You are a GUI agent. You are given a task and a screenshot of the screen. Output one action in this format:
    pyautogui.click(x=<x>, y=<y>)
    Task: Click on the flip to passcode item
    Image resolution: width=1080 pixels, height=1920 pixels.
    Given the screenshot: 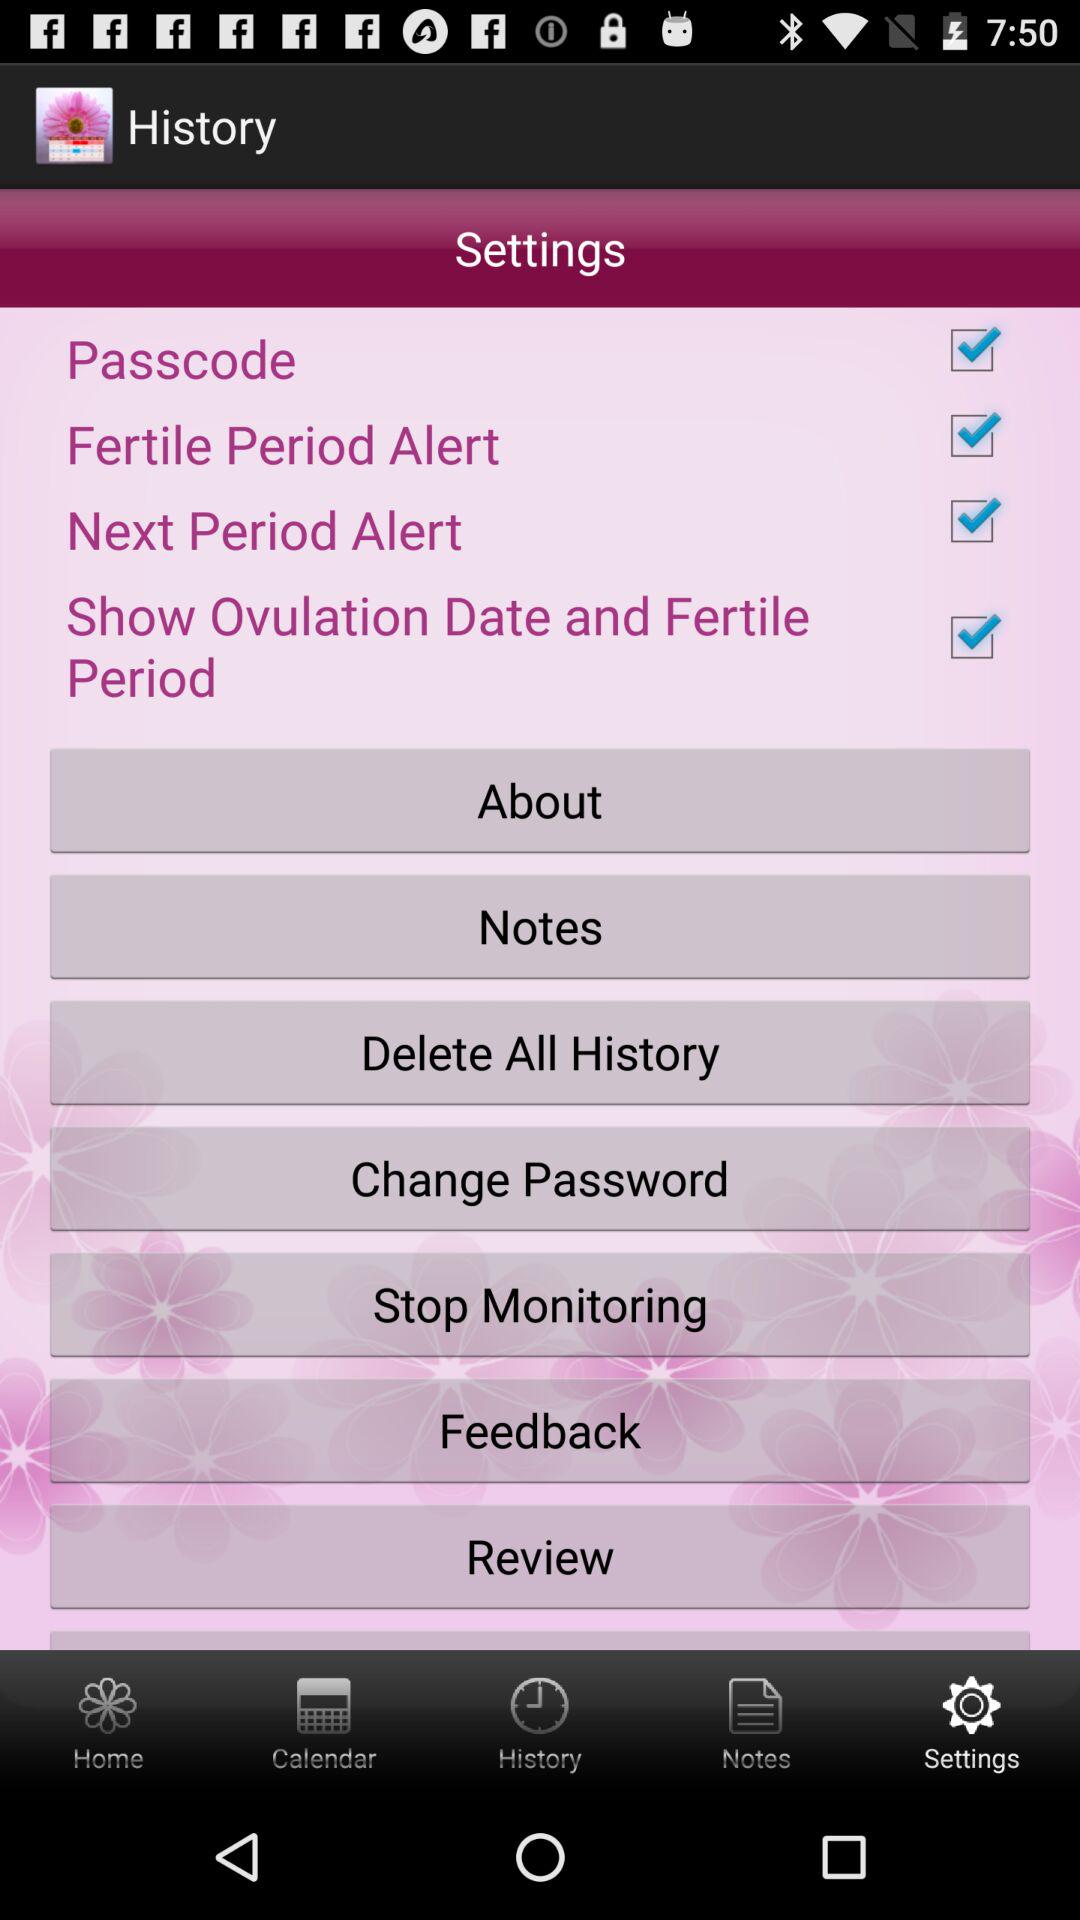 What is the action you would take?
    pyautogui.click(x=540, y=350)
    